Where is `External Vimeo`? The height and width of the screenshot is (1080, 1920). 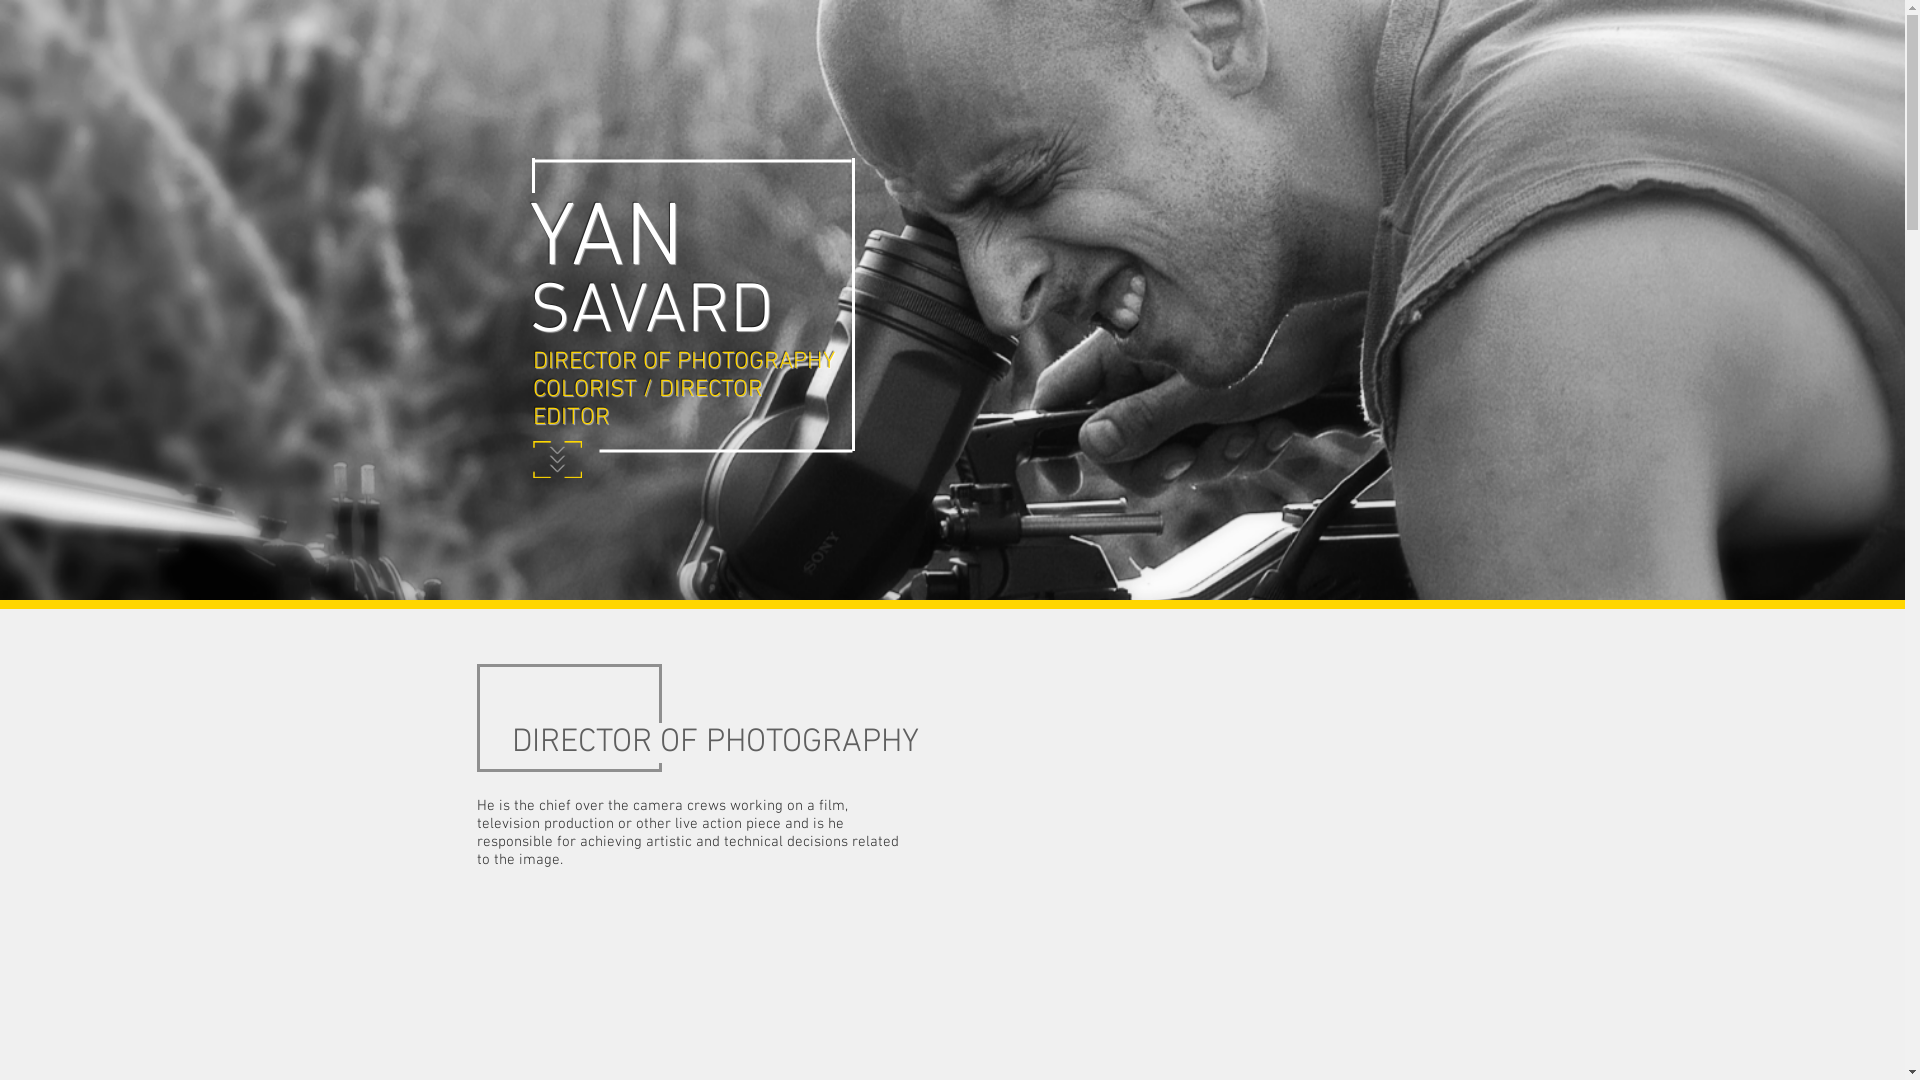
External Vimeo is located at coordinates (1190, 801).